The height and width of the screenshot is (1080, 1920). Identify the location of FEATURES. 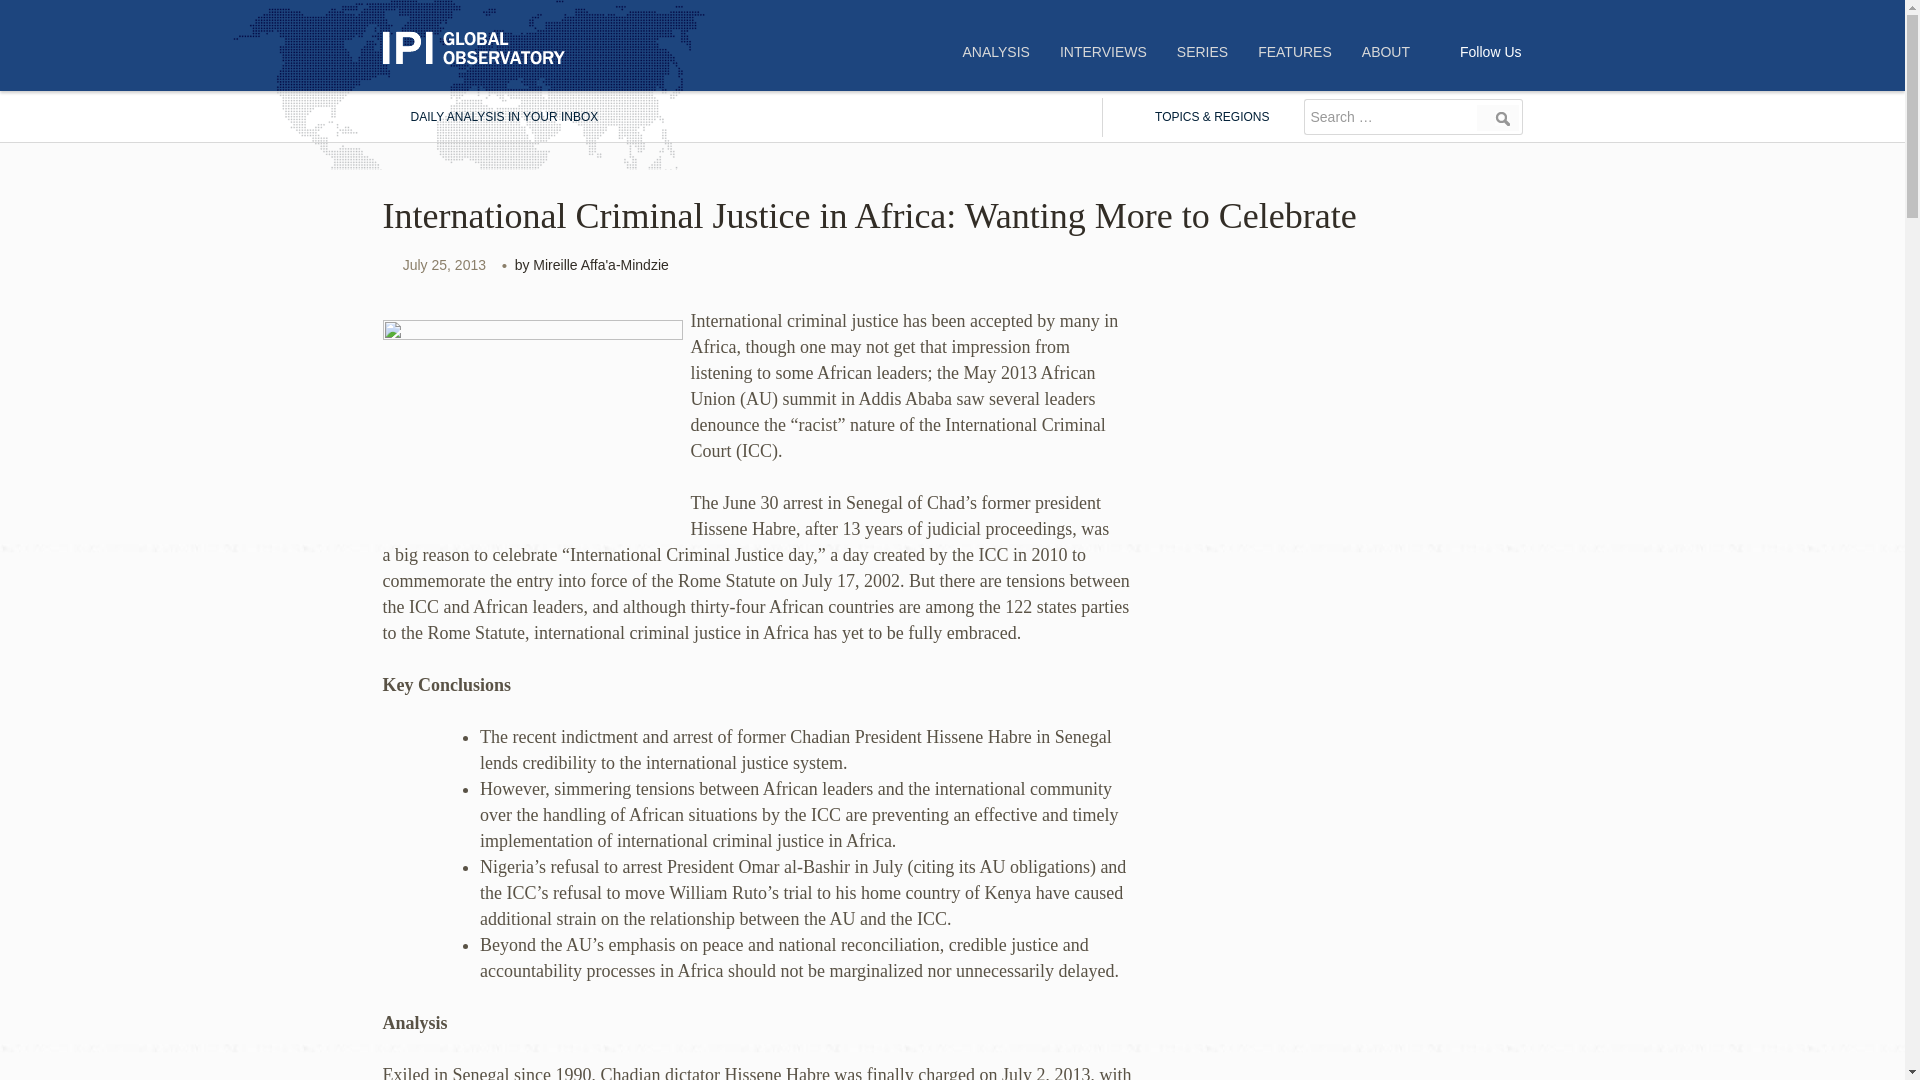
(1294, 52).